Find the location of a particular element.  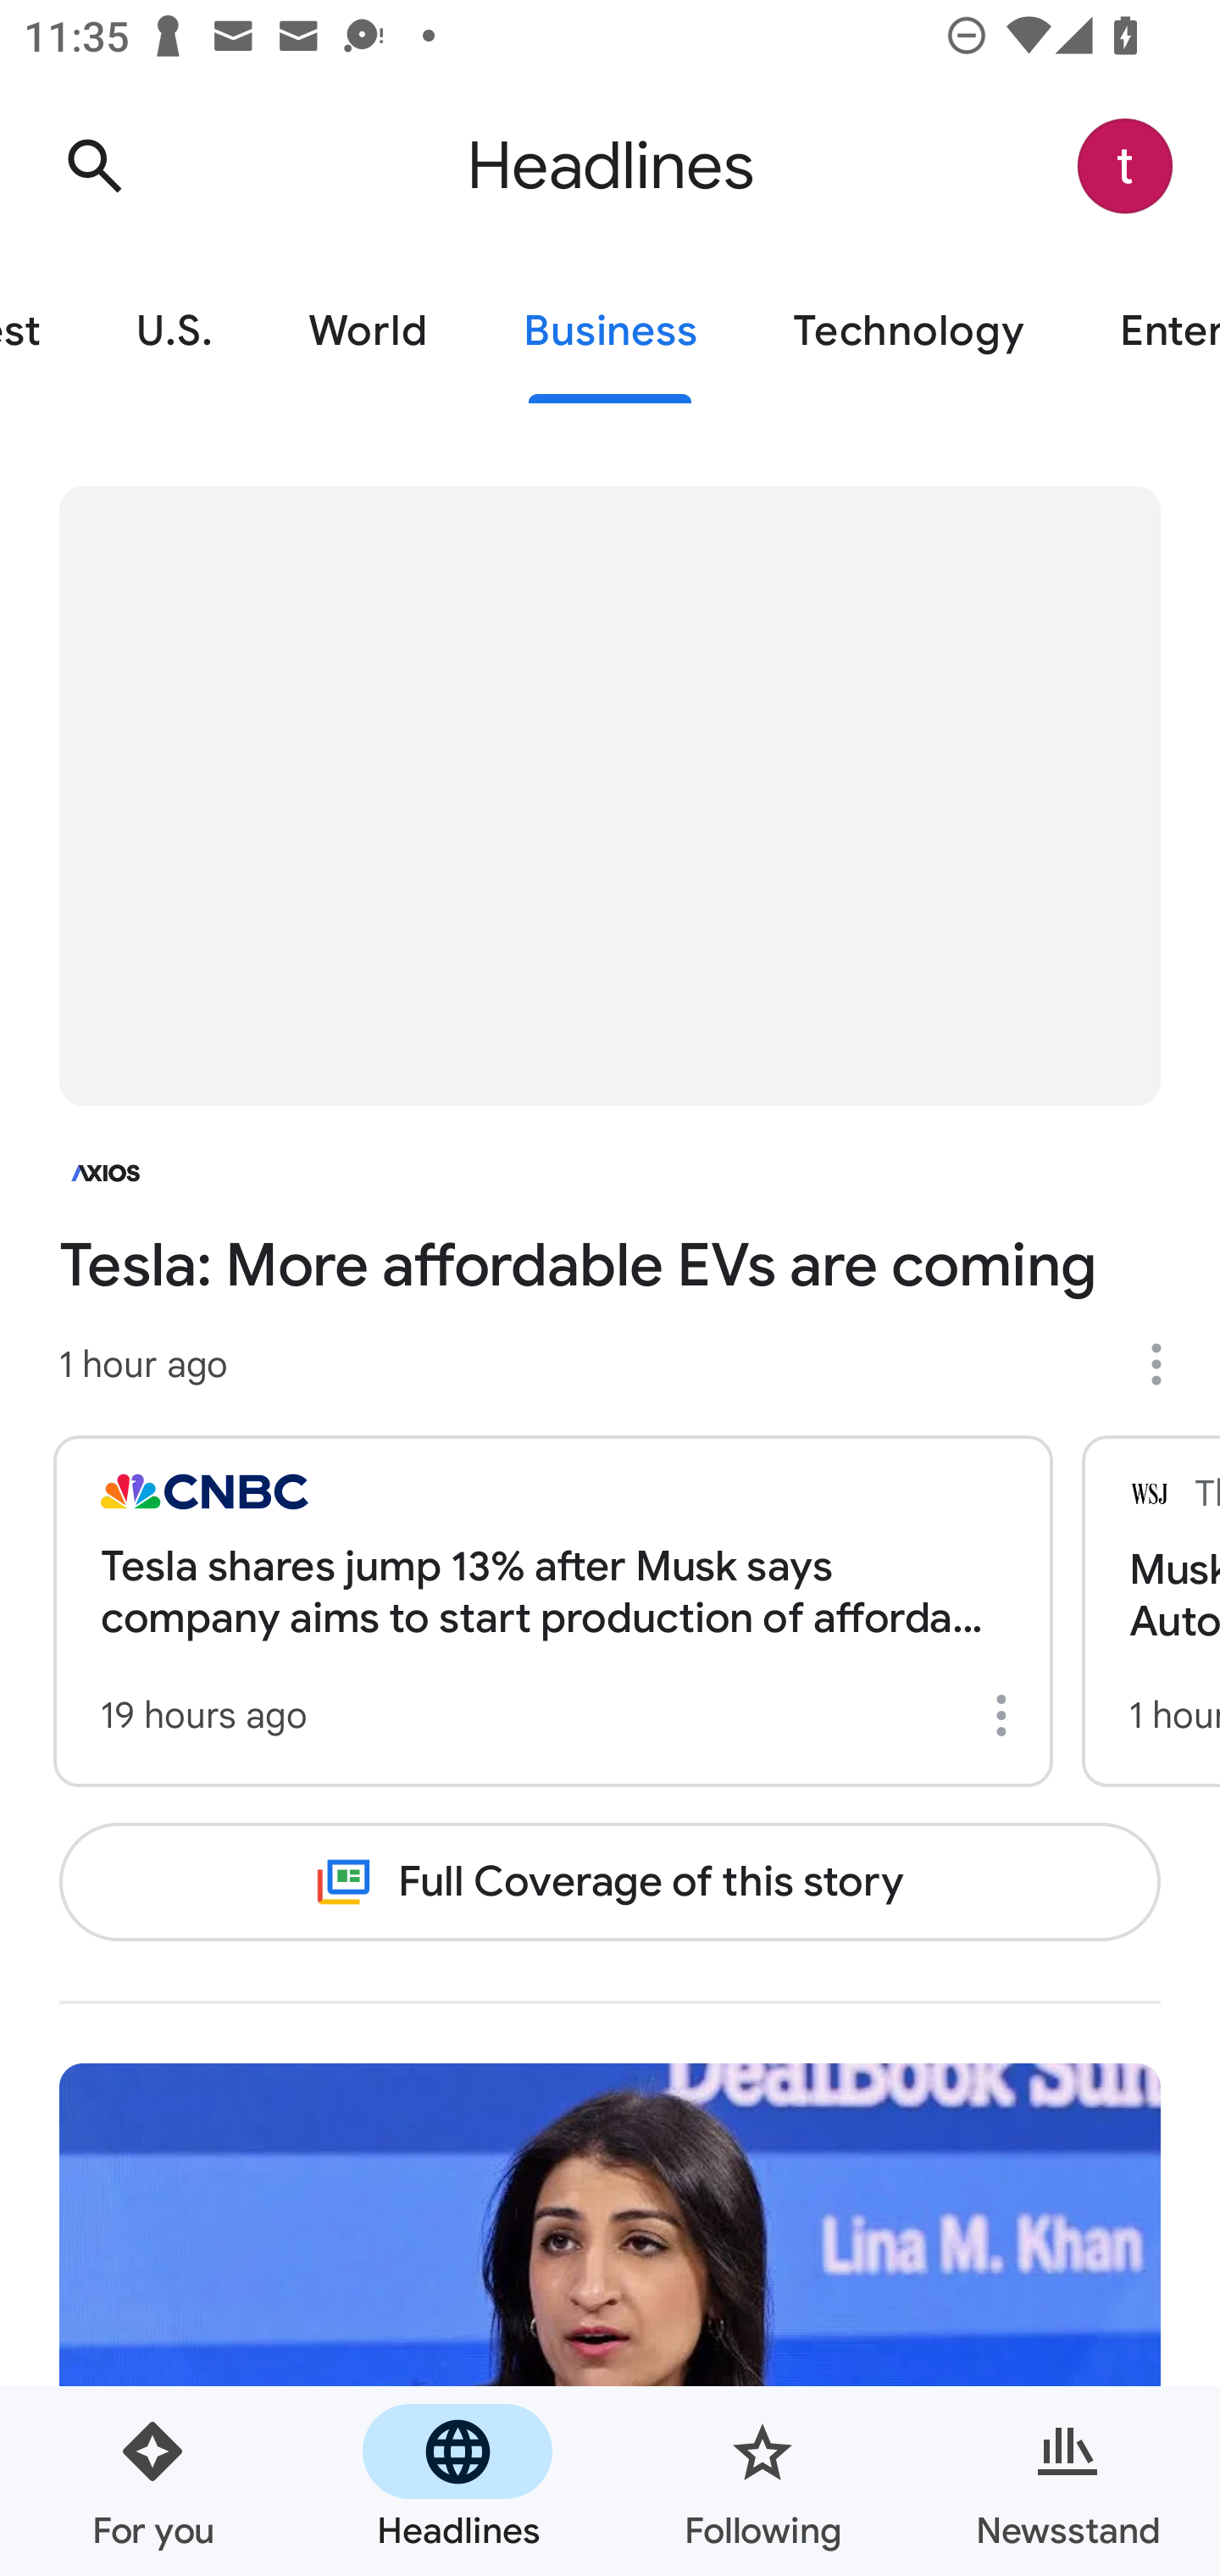

World is located at coordinates (368, 332).